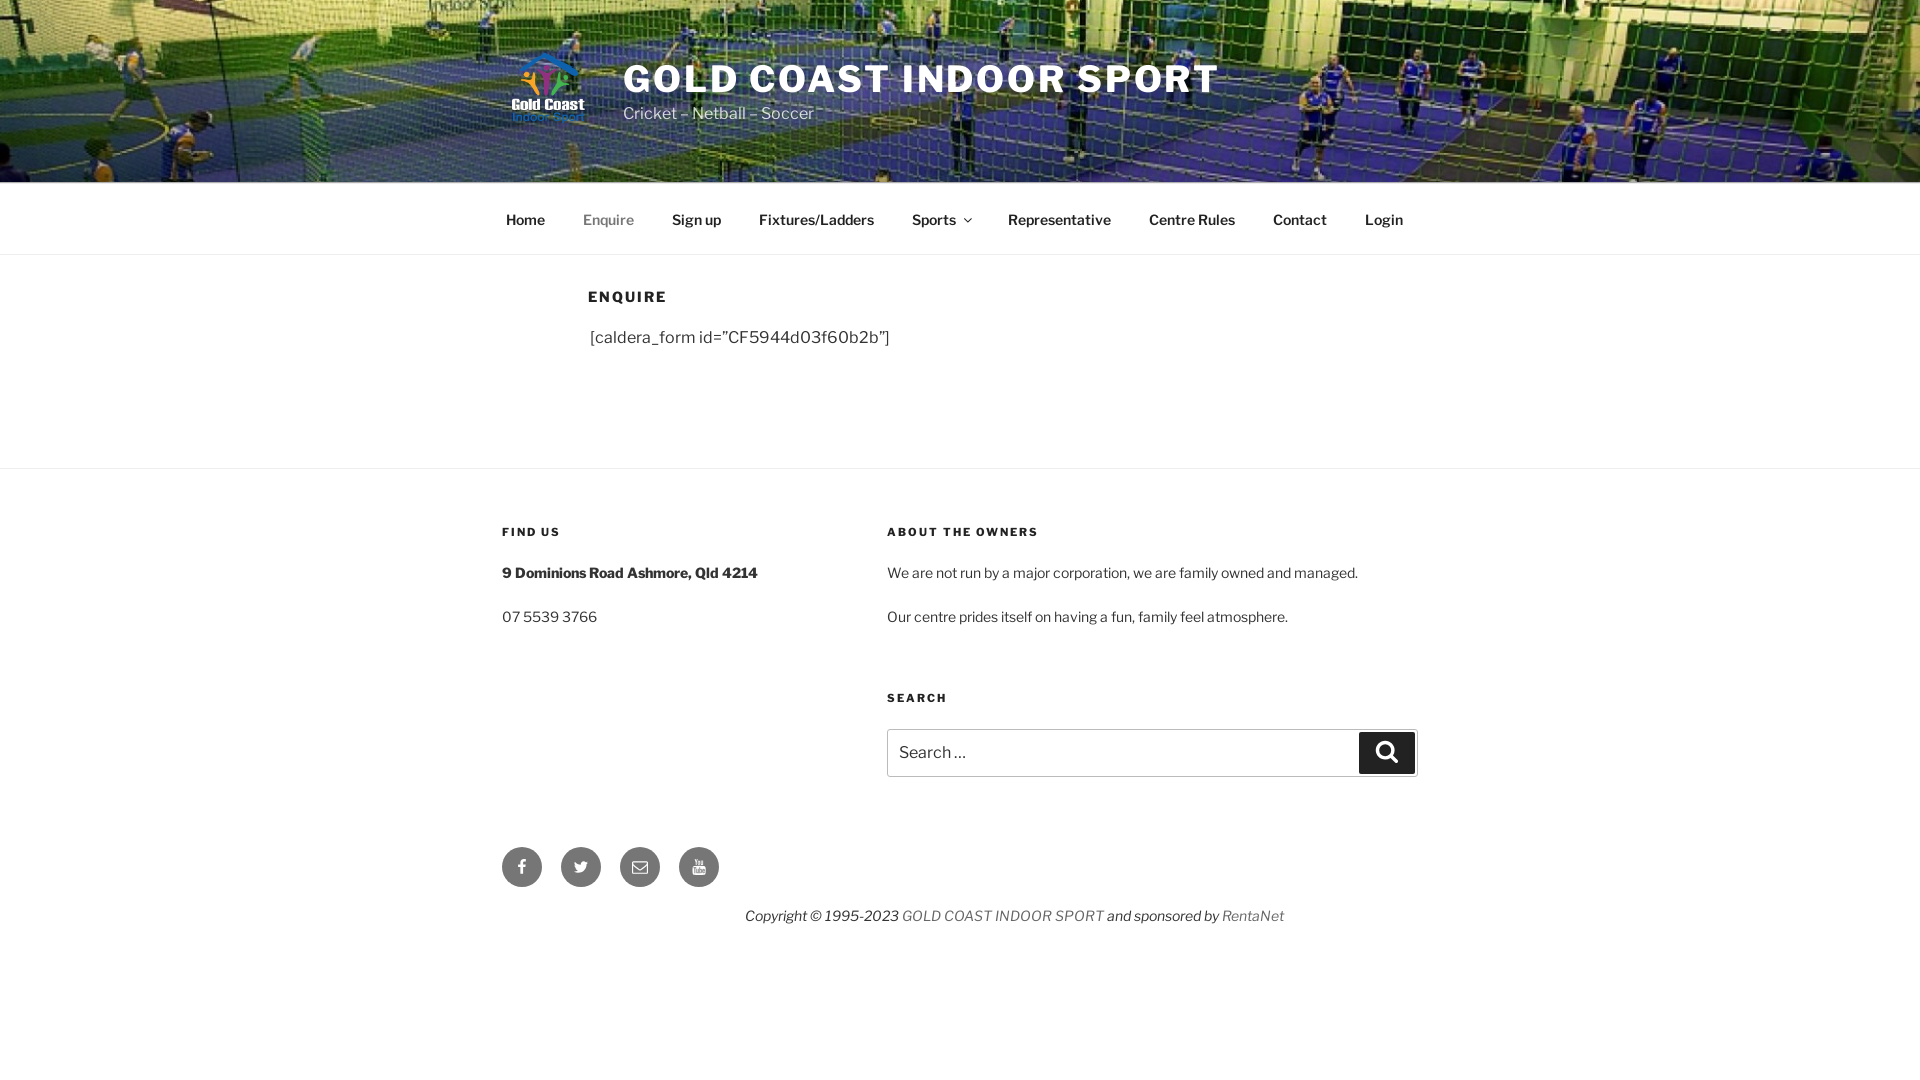 The image size is (1920, 1080). I want to click on Email, so click(640, 867).